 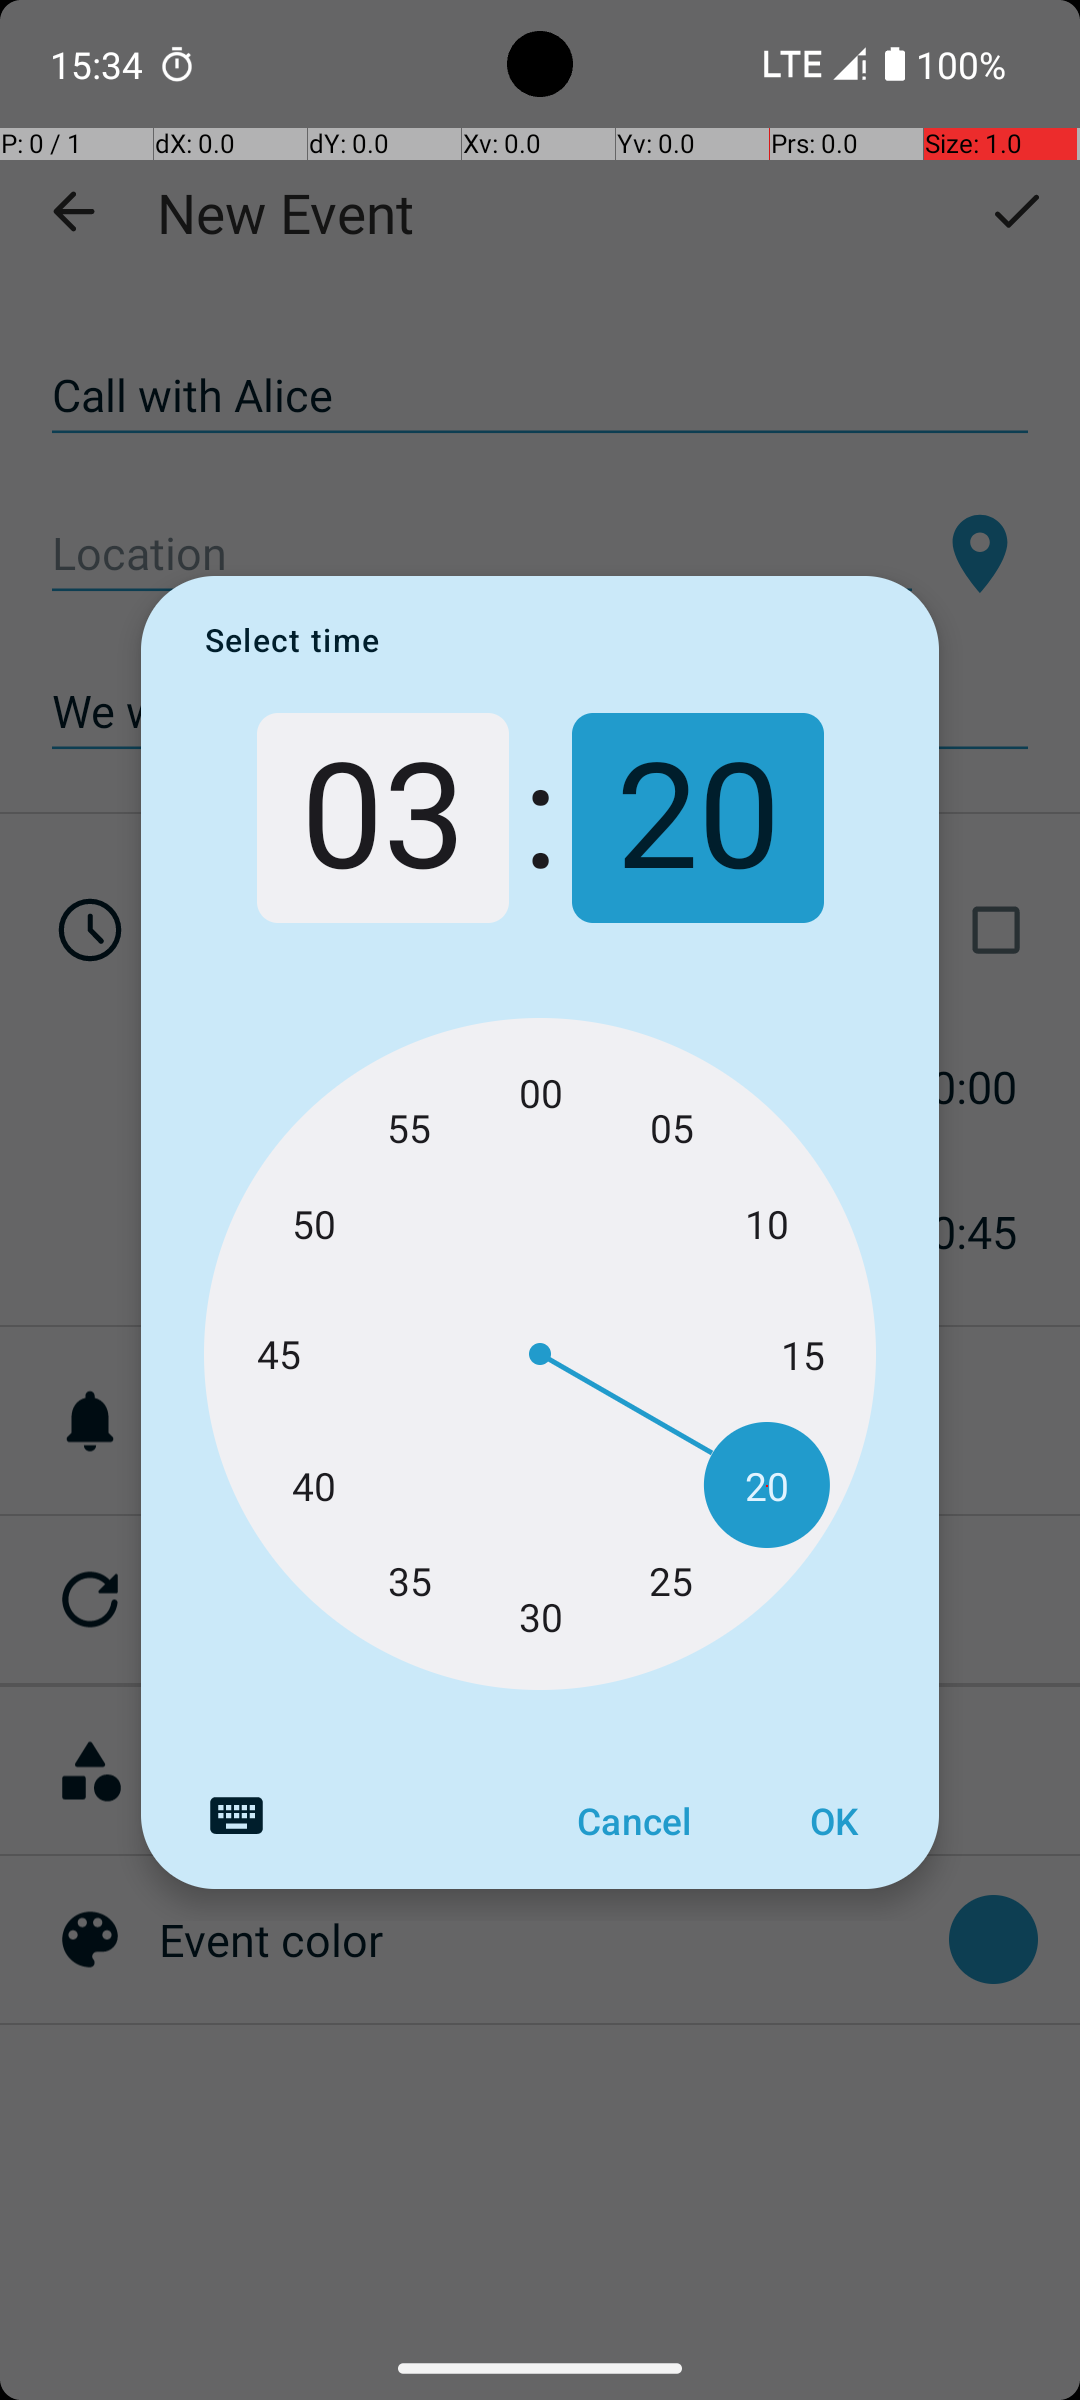 I want to click on 03, so click(x=382, y=818).